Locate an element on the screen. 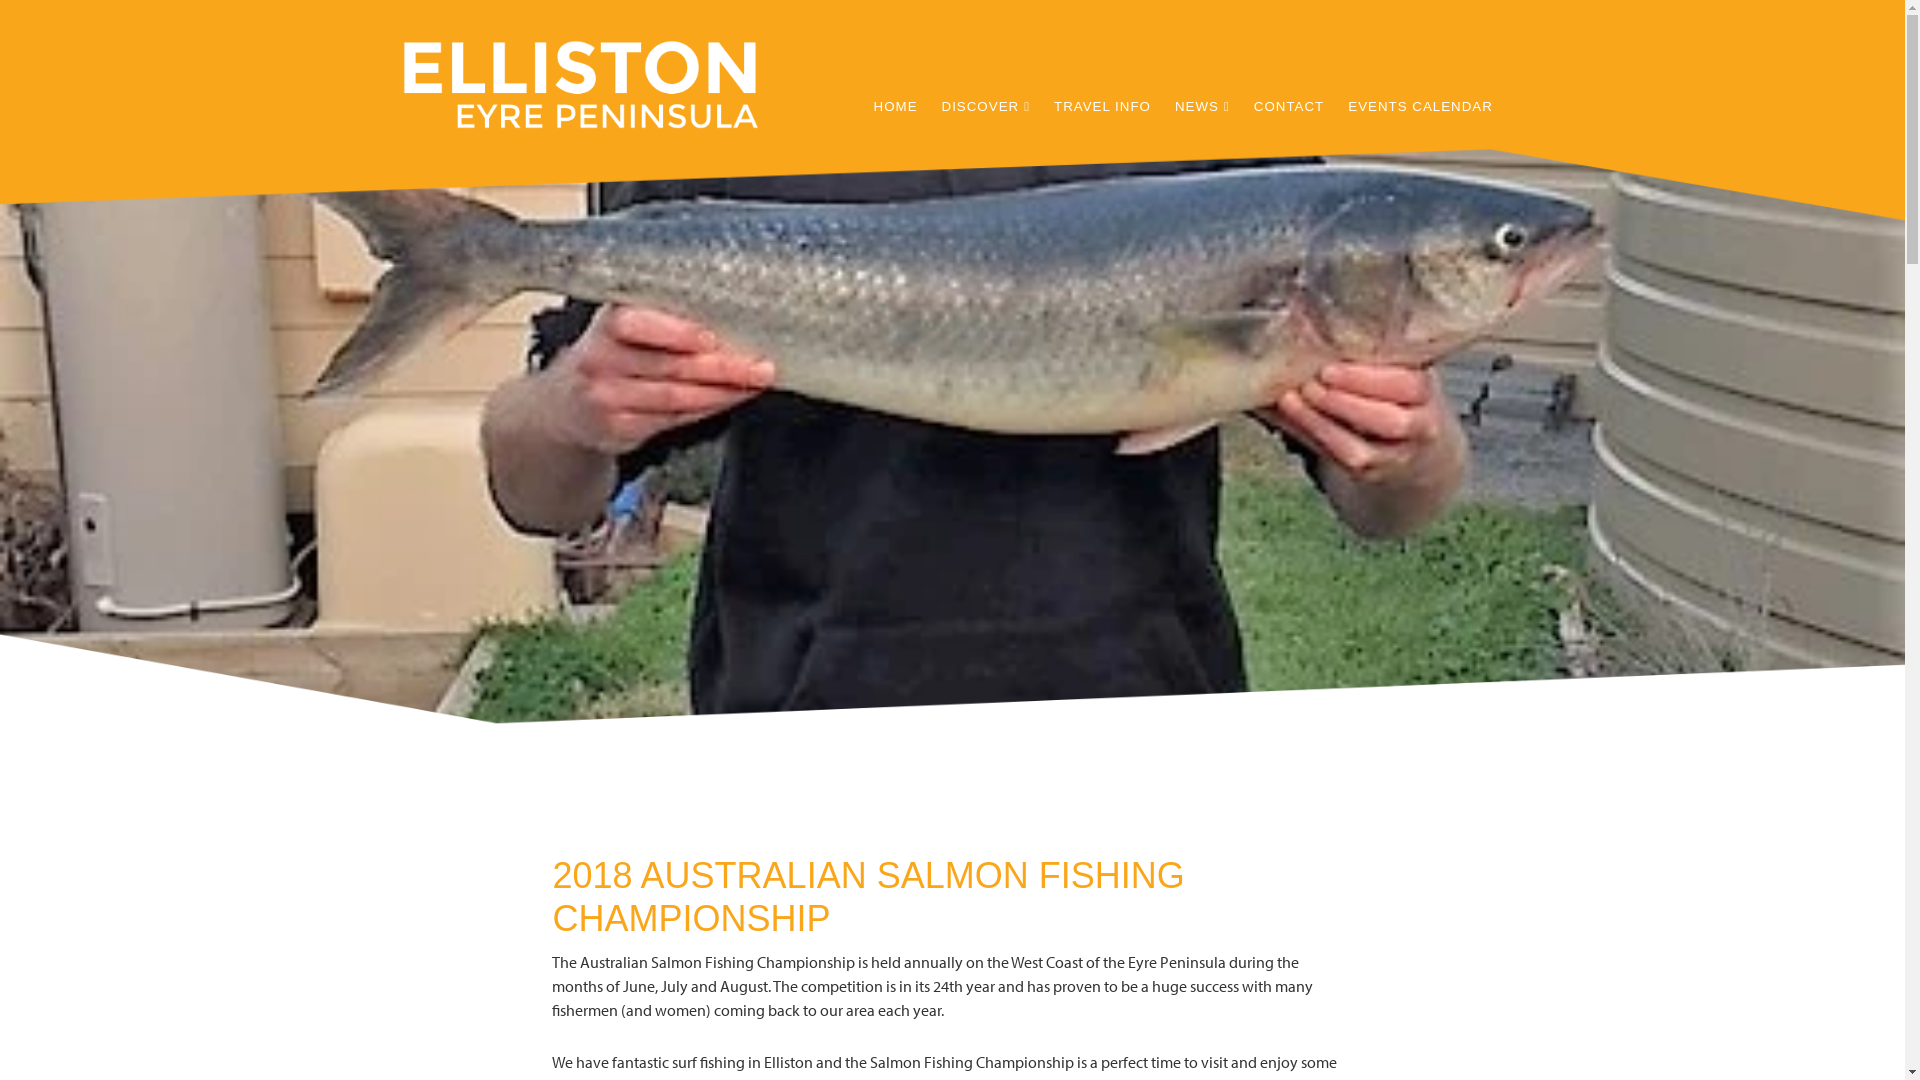  NEWS is located at coordinates (1202, 86).